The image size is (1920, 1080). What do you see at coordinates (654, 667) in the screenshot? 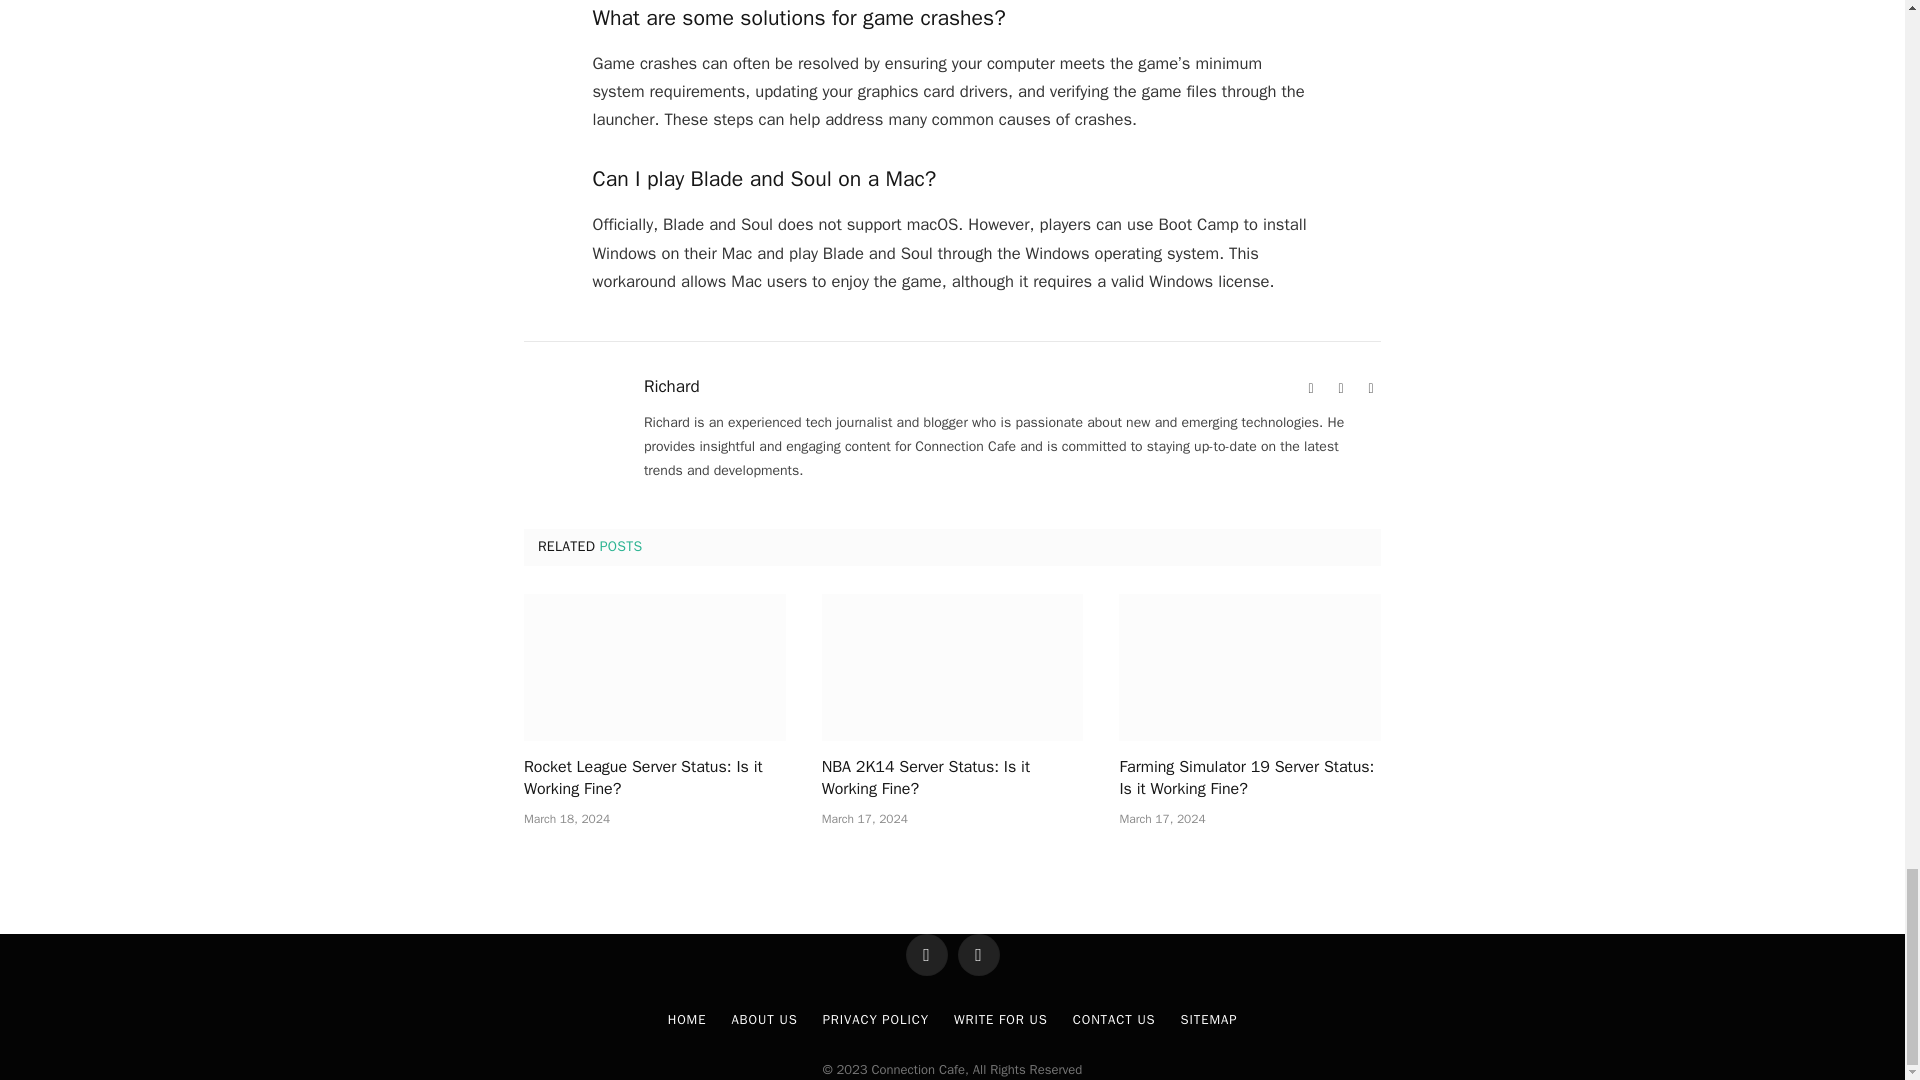
I see `Rocket League Server Status: Is it Working Fine?` at bounding box center [654, 667].